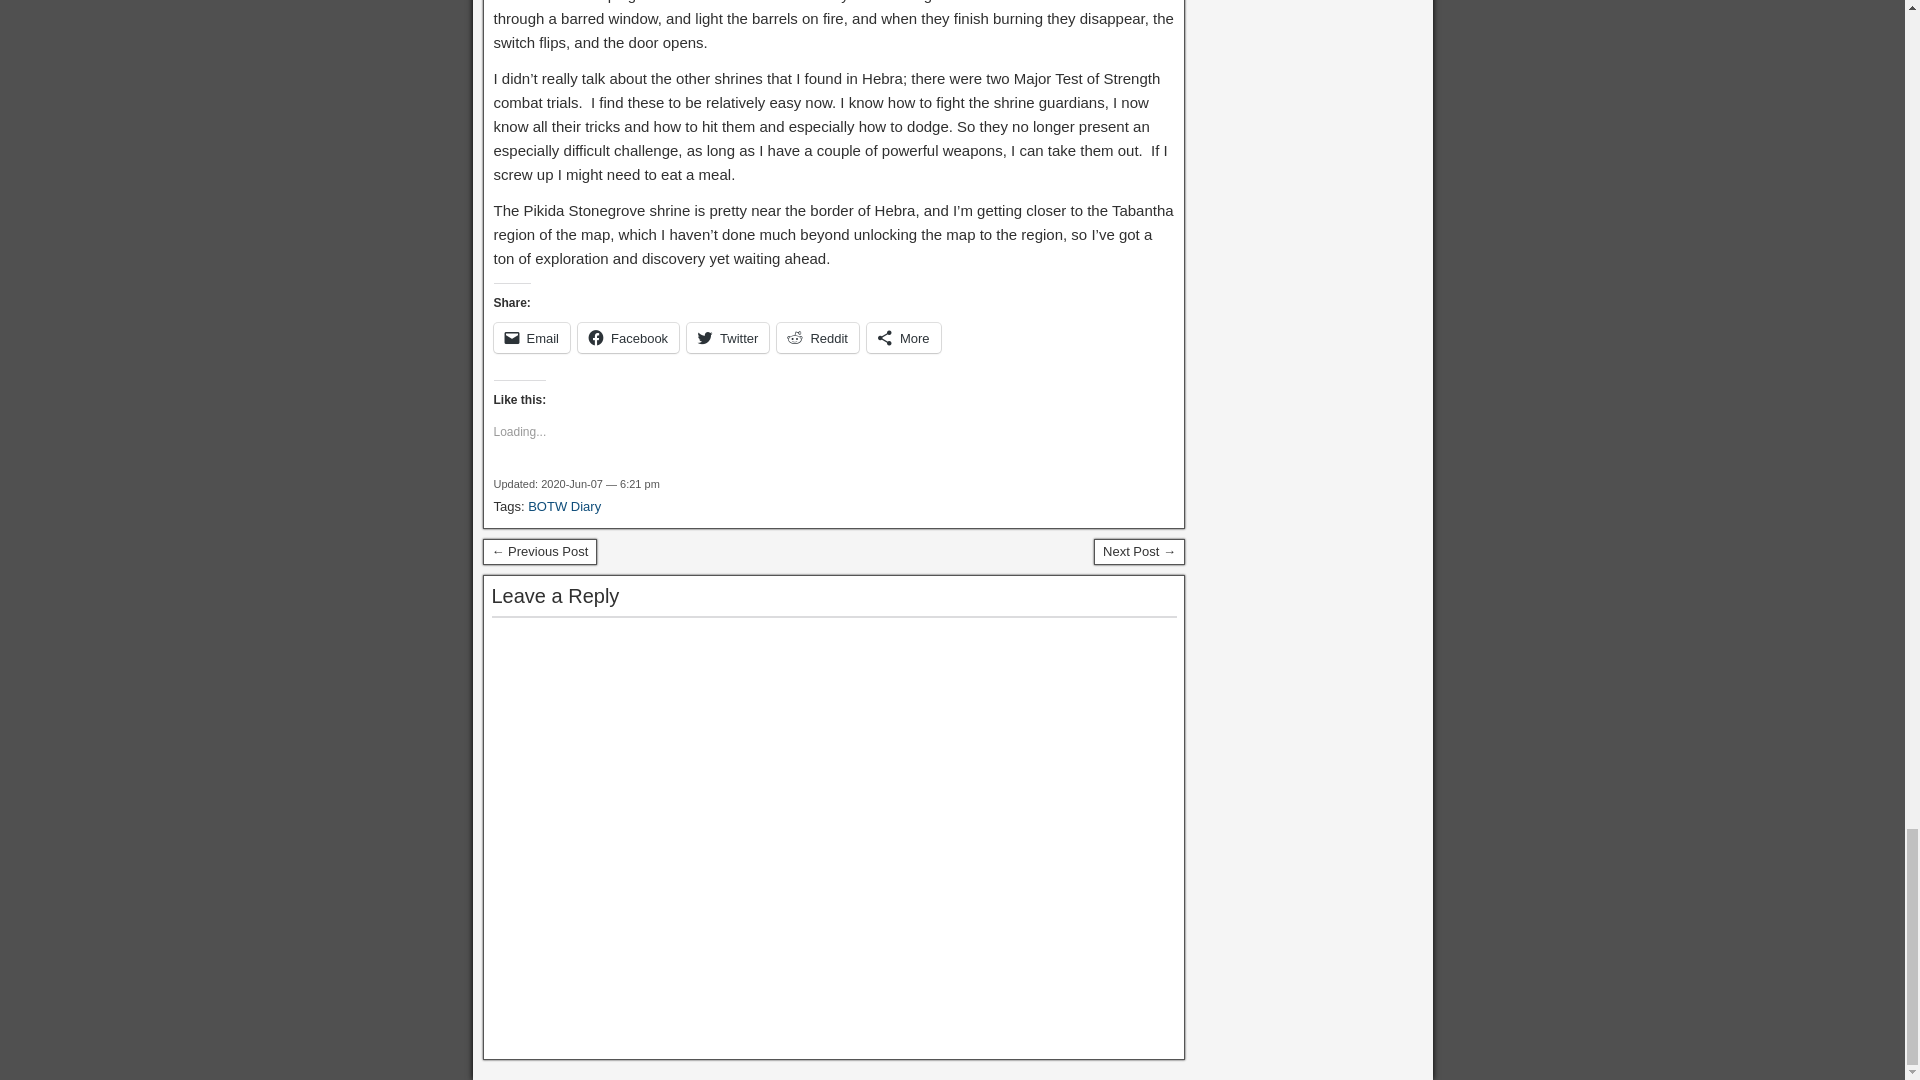 This screenshot has height=1080, width=1920. I want to click on Click to email a link to a friend, so click(532, 338).